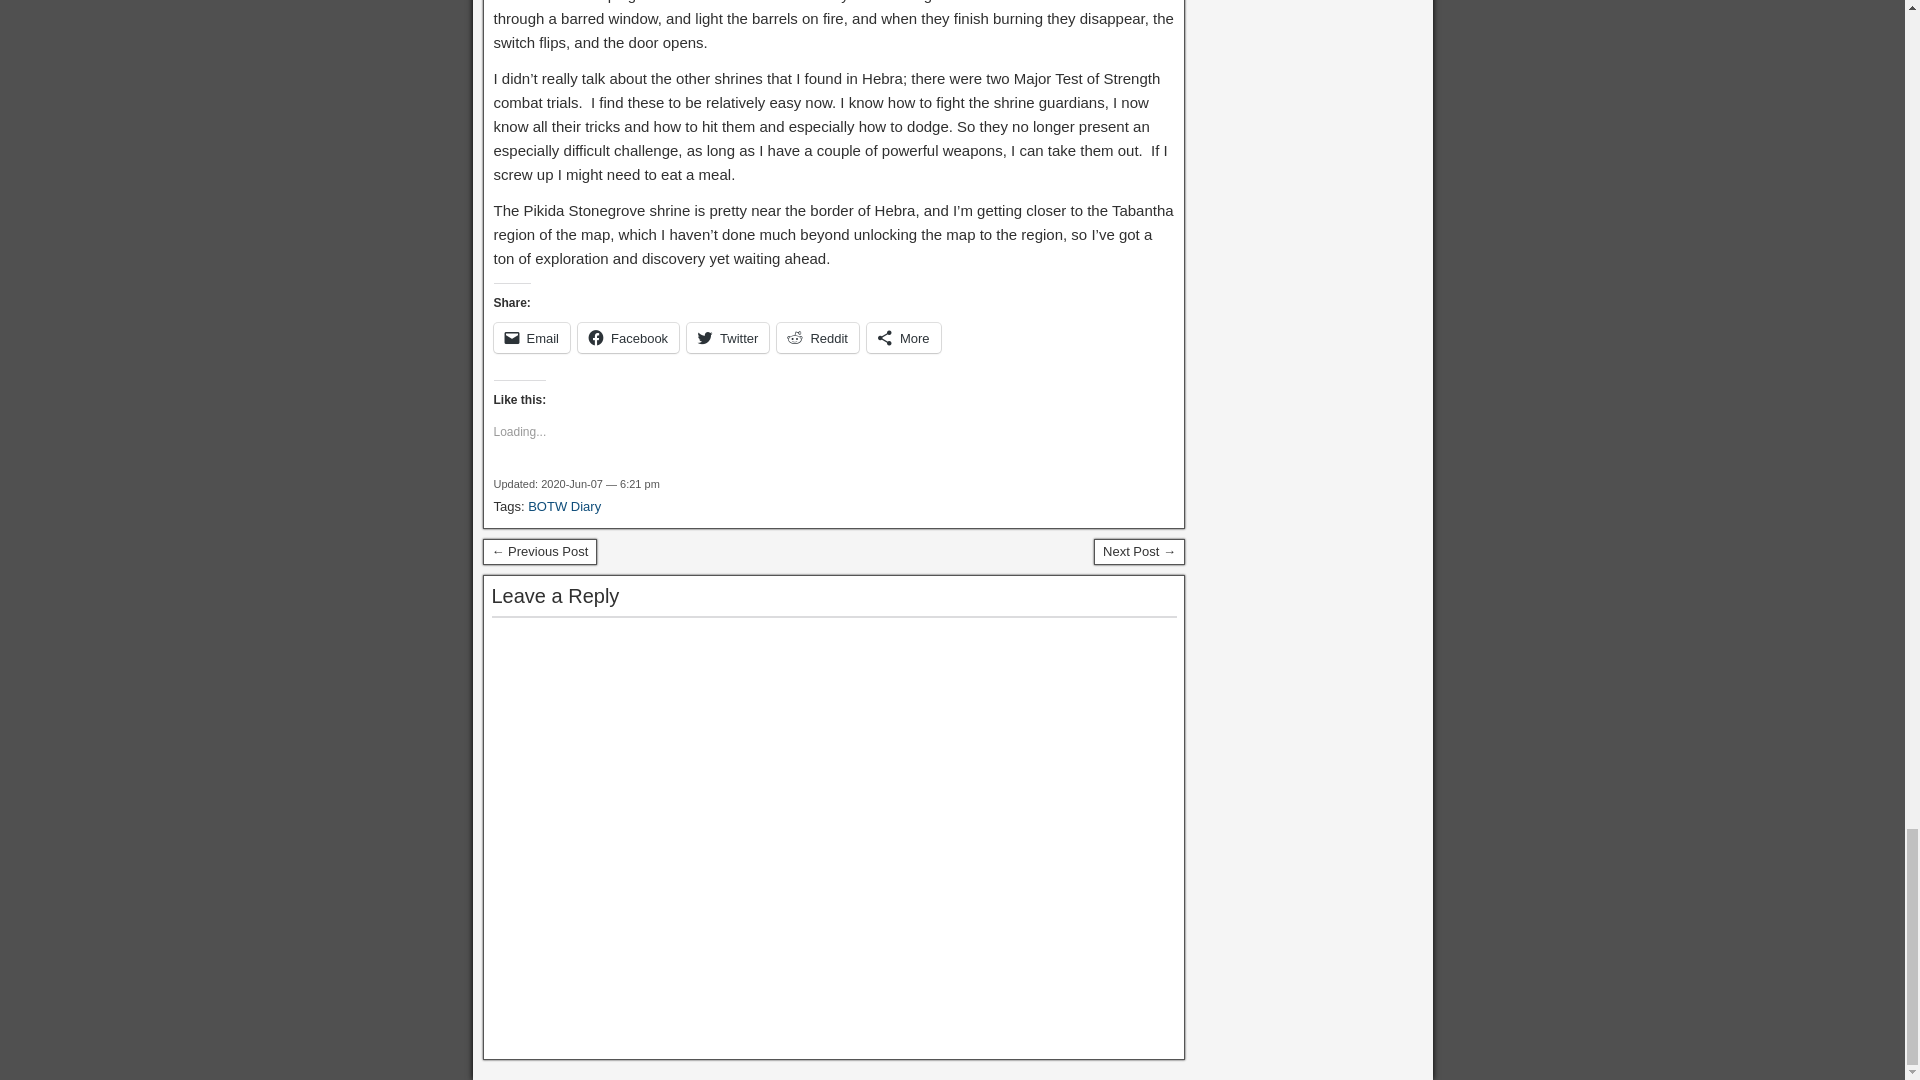 This screenshot has height=1080, width=1920. I want to click on Click to email a link to a friend, so click(532, 338).